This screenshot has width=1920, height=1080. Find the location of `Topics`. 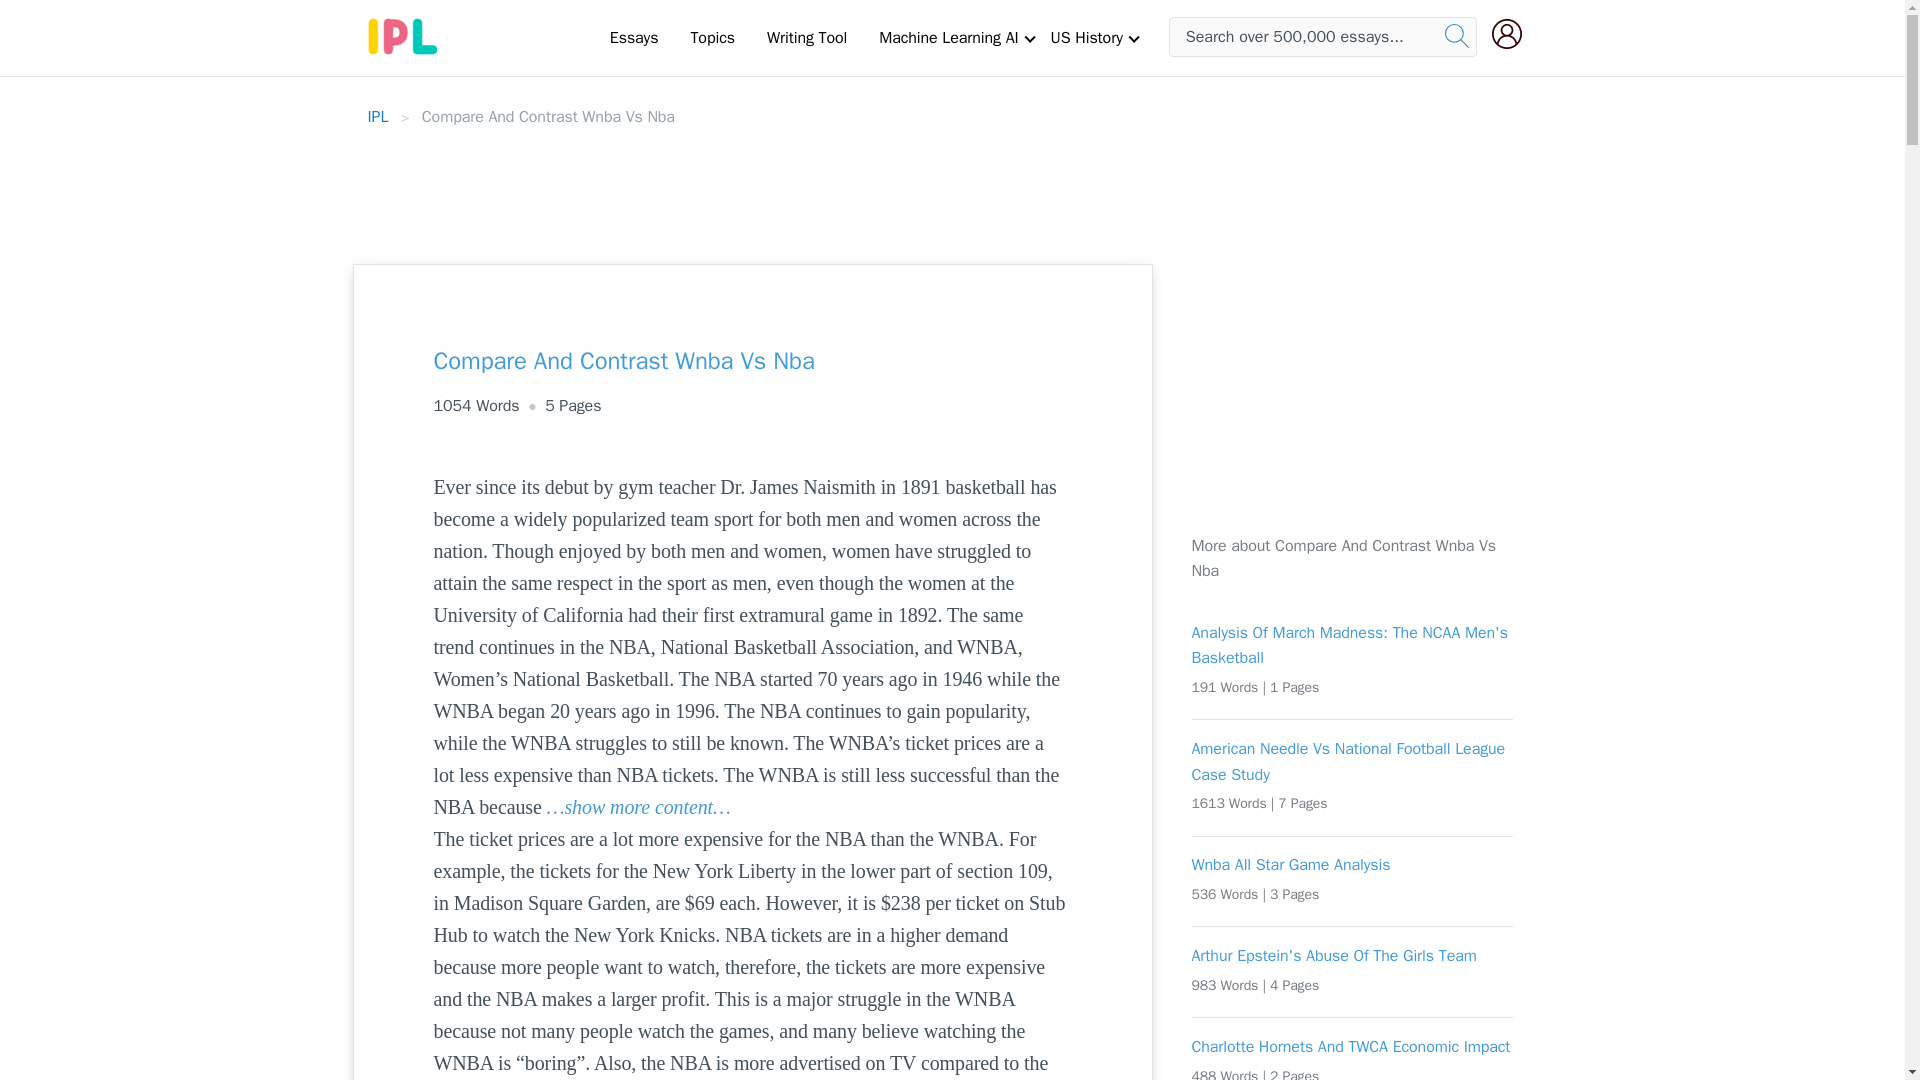

Topics is located at coordinates (712, 37).